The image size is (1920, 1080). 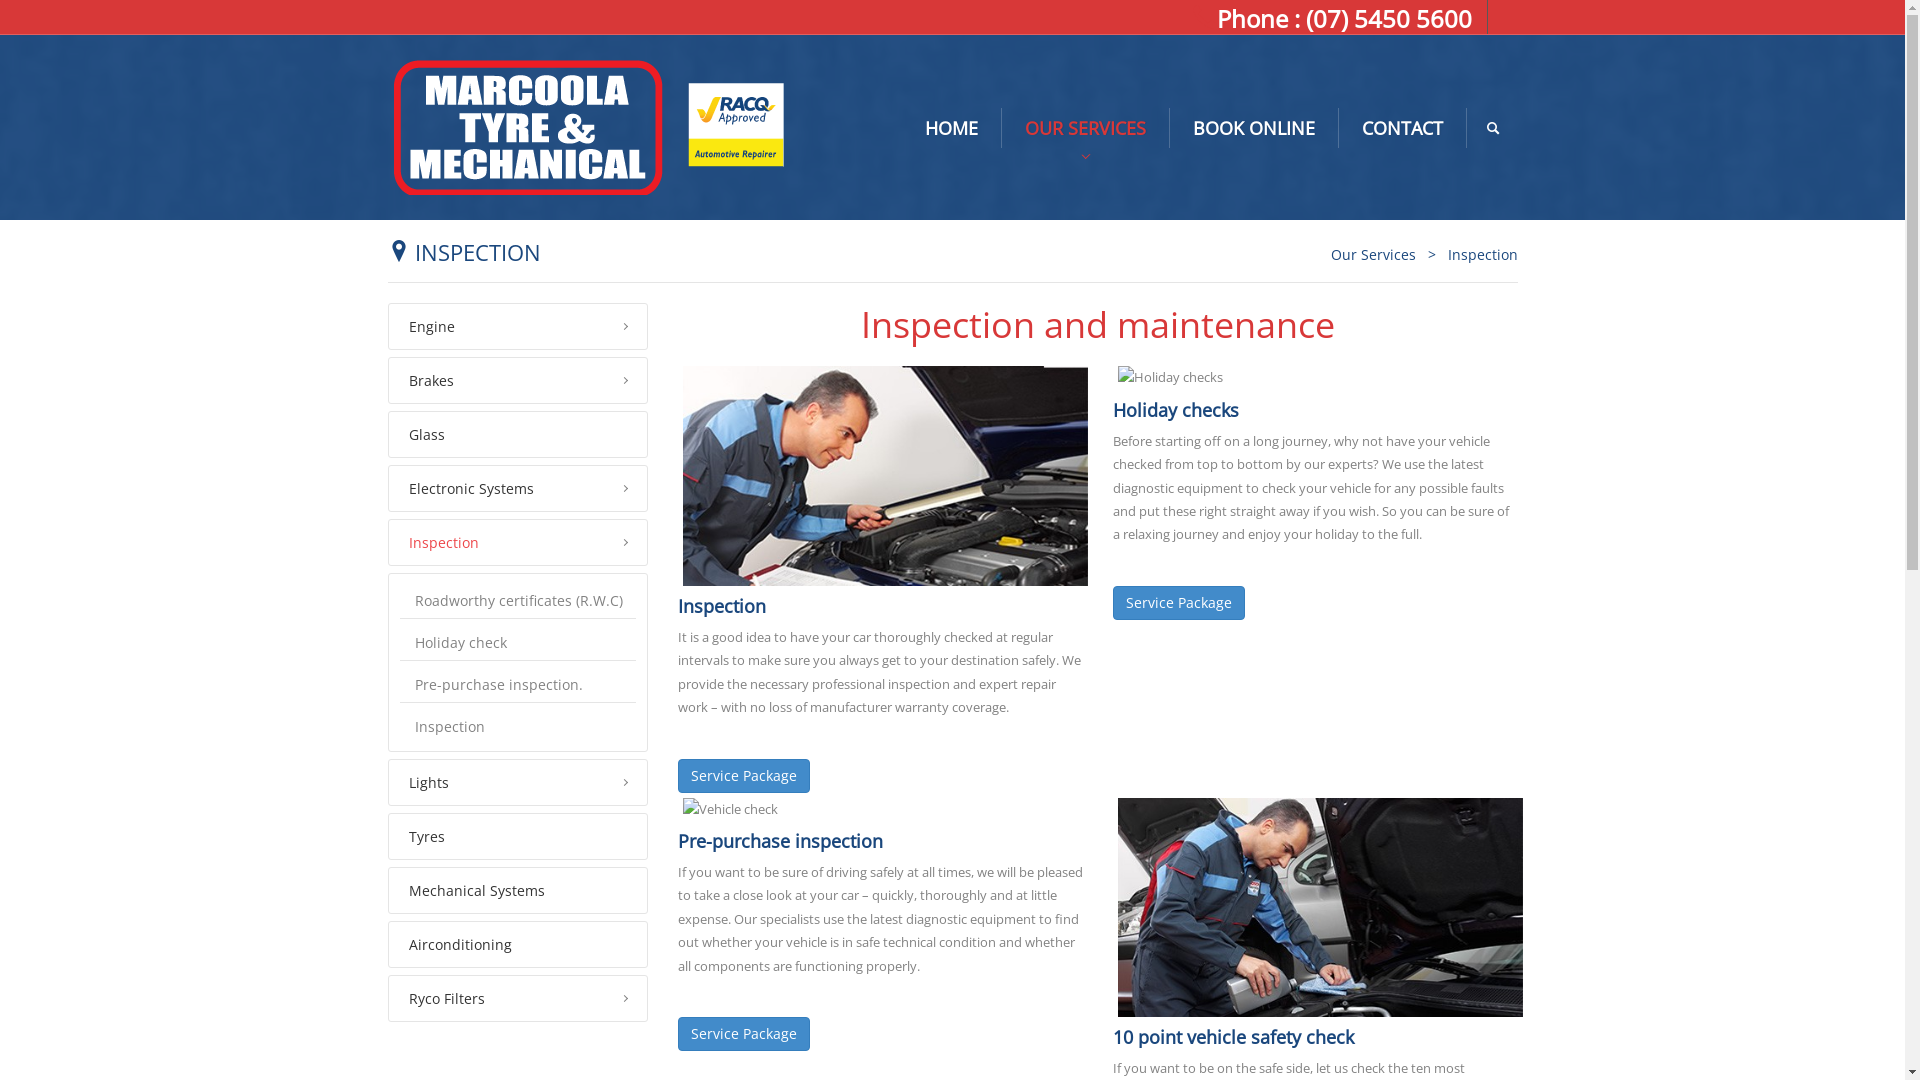 I want to click on OUR SERVICES, so click(x=1086, y=128).